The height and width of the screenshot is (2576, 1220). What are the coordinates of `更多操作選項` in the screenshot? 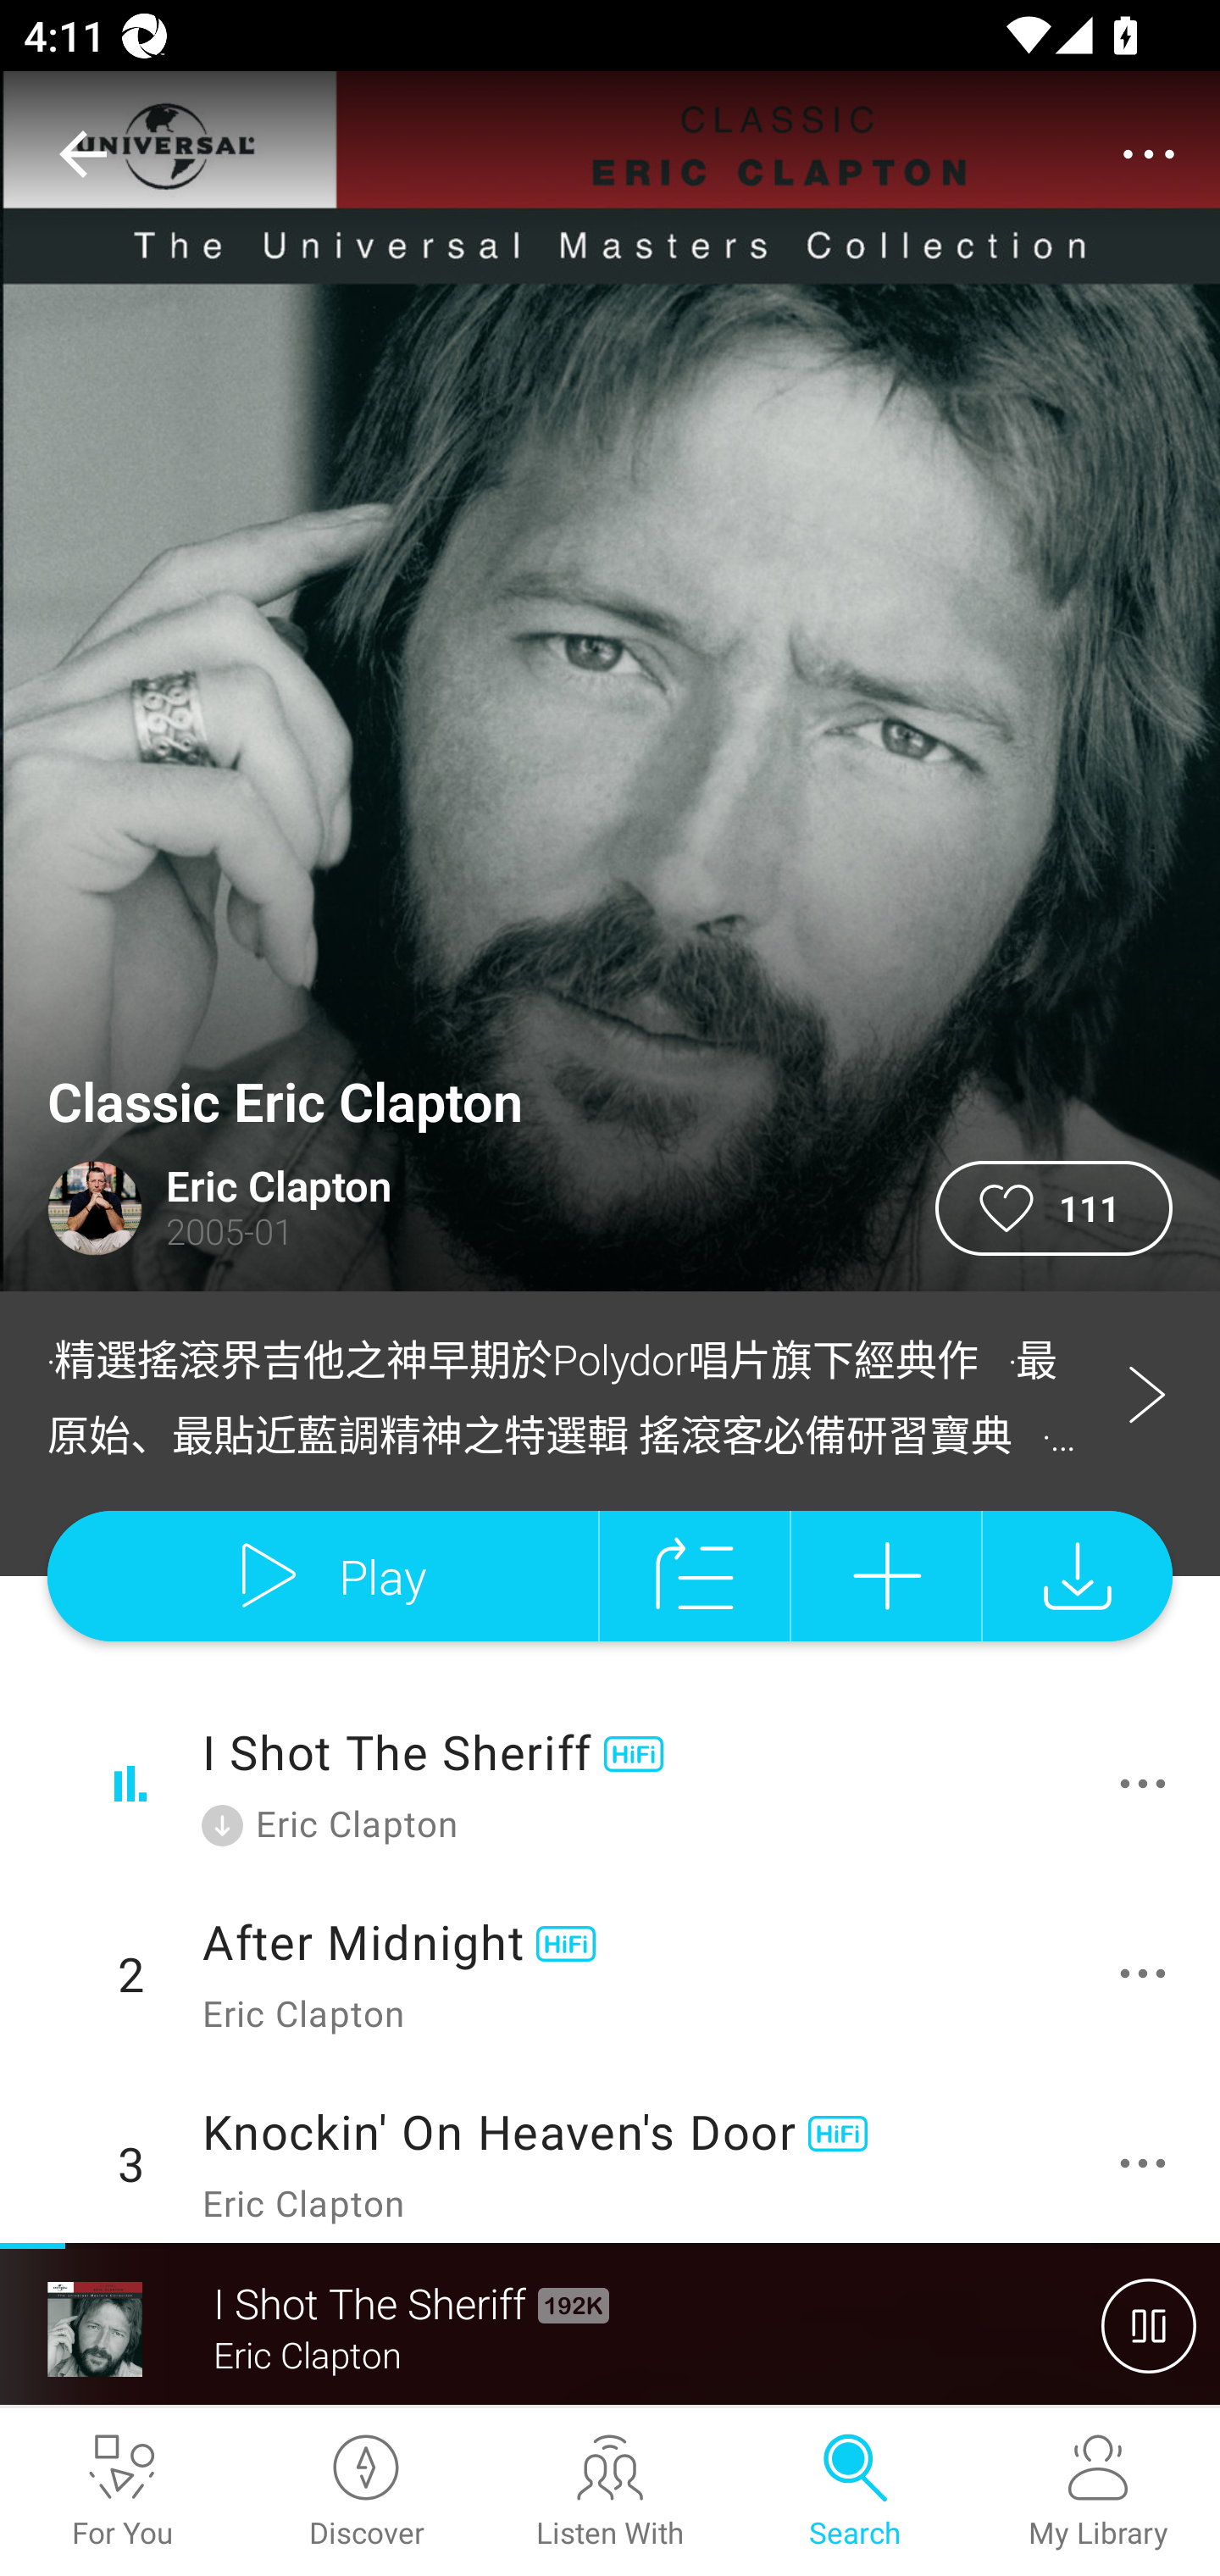 It's located at (1149, 2163).